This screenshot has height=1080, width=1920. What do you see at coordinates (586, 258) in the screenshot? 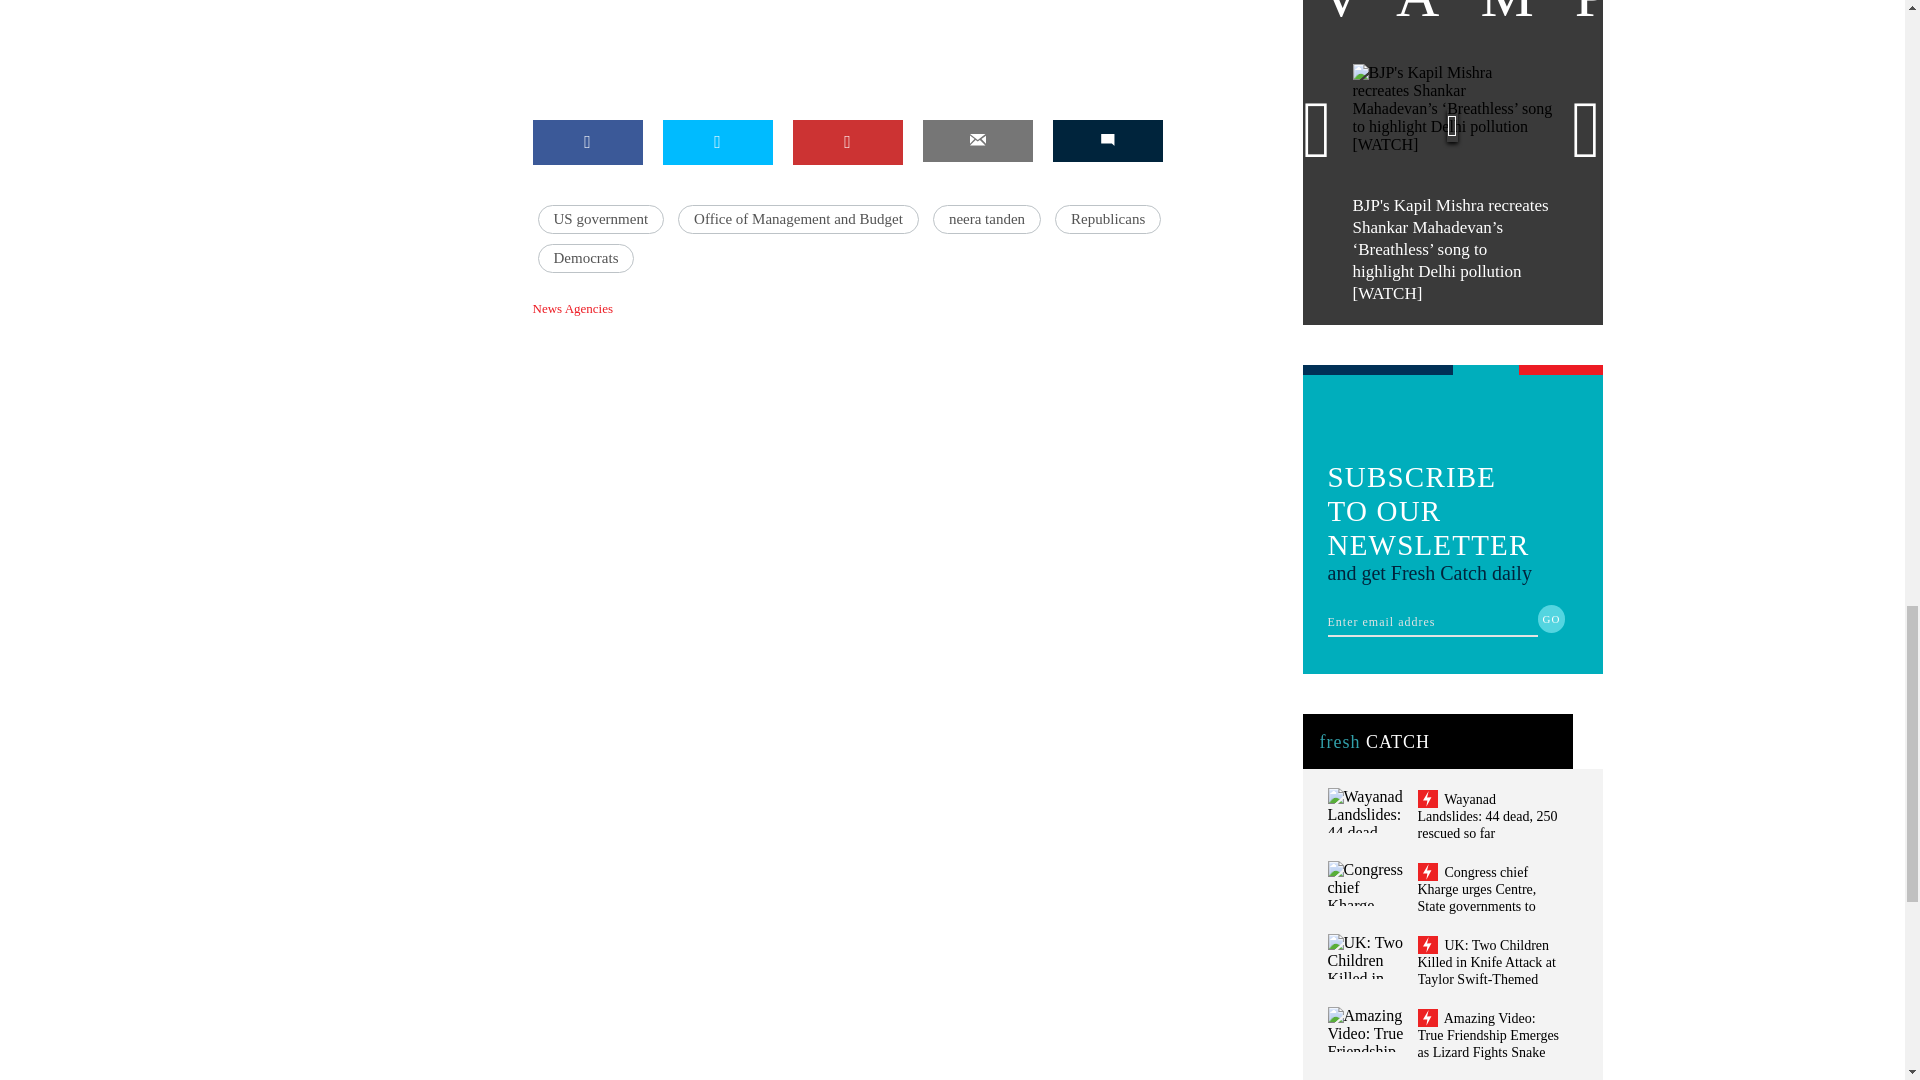
I see `Democrats` at bounding box center [586, 258].